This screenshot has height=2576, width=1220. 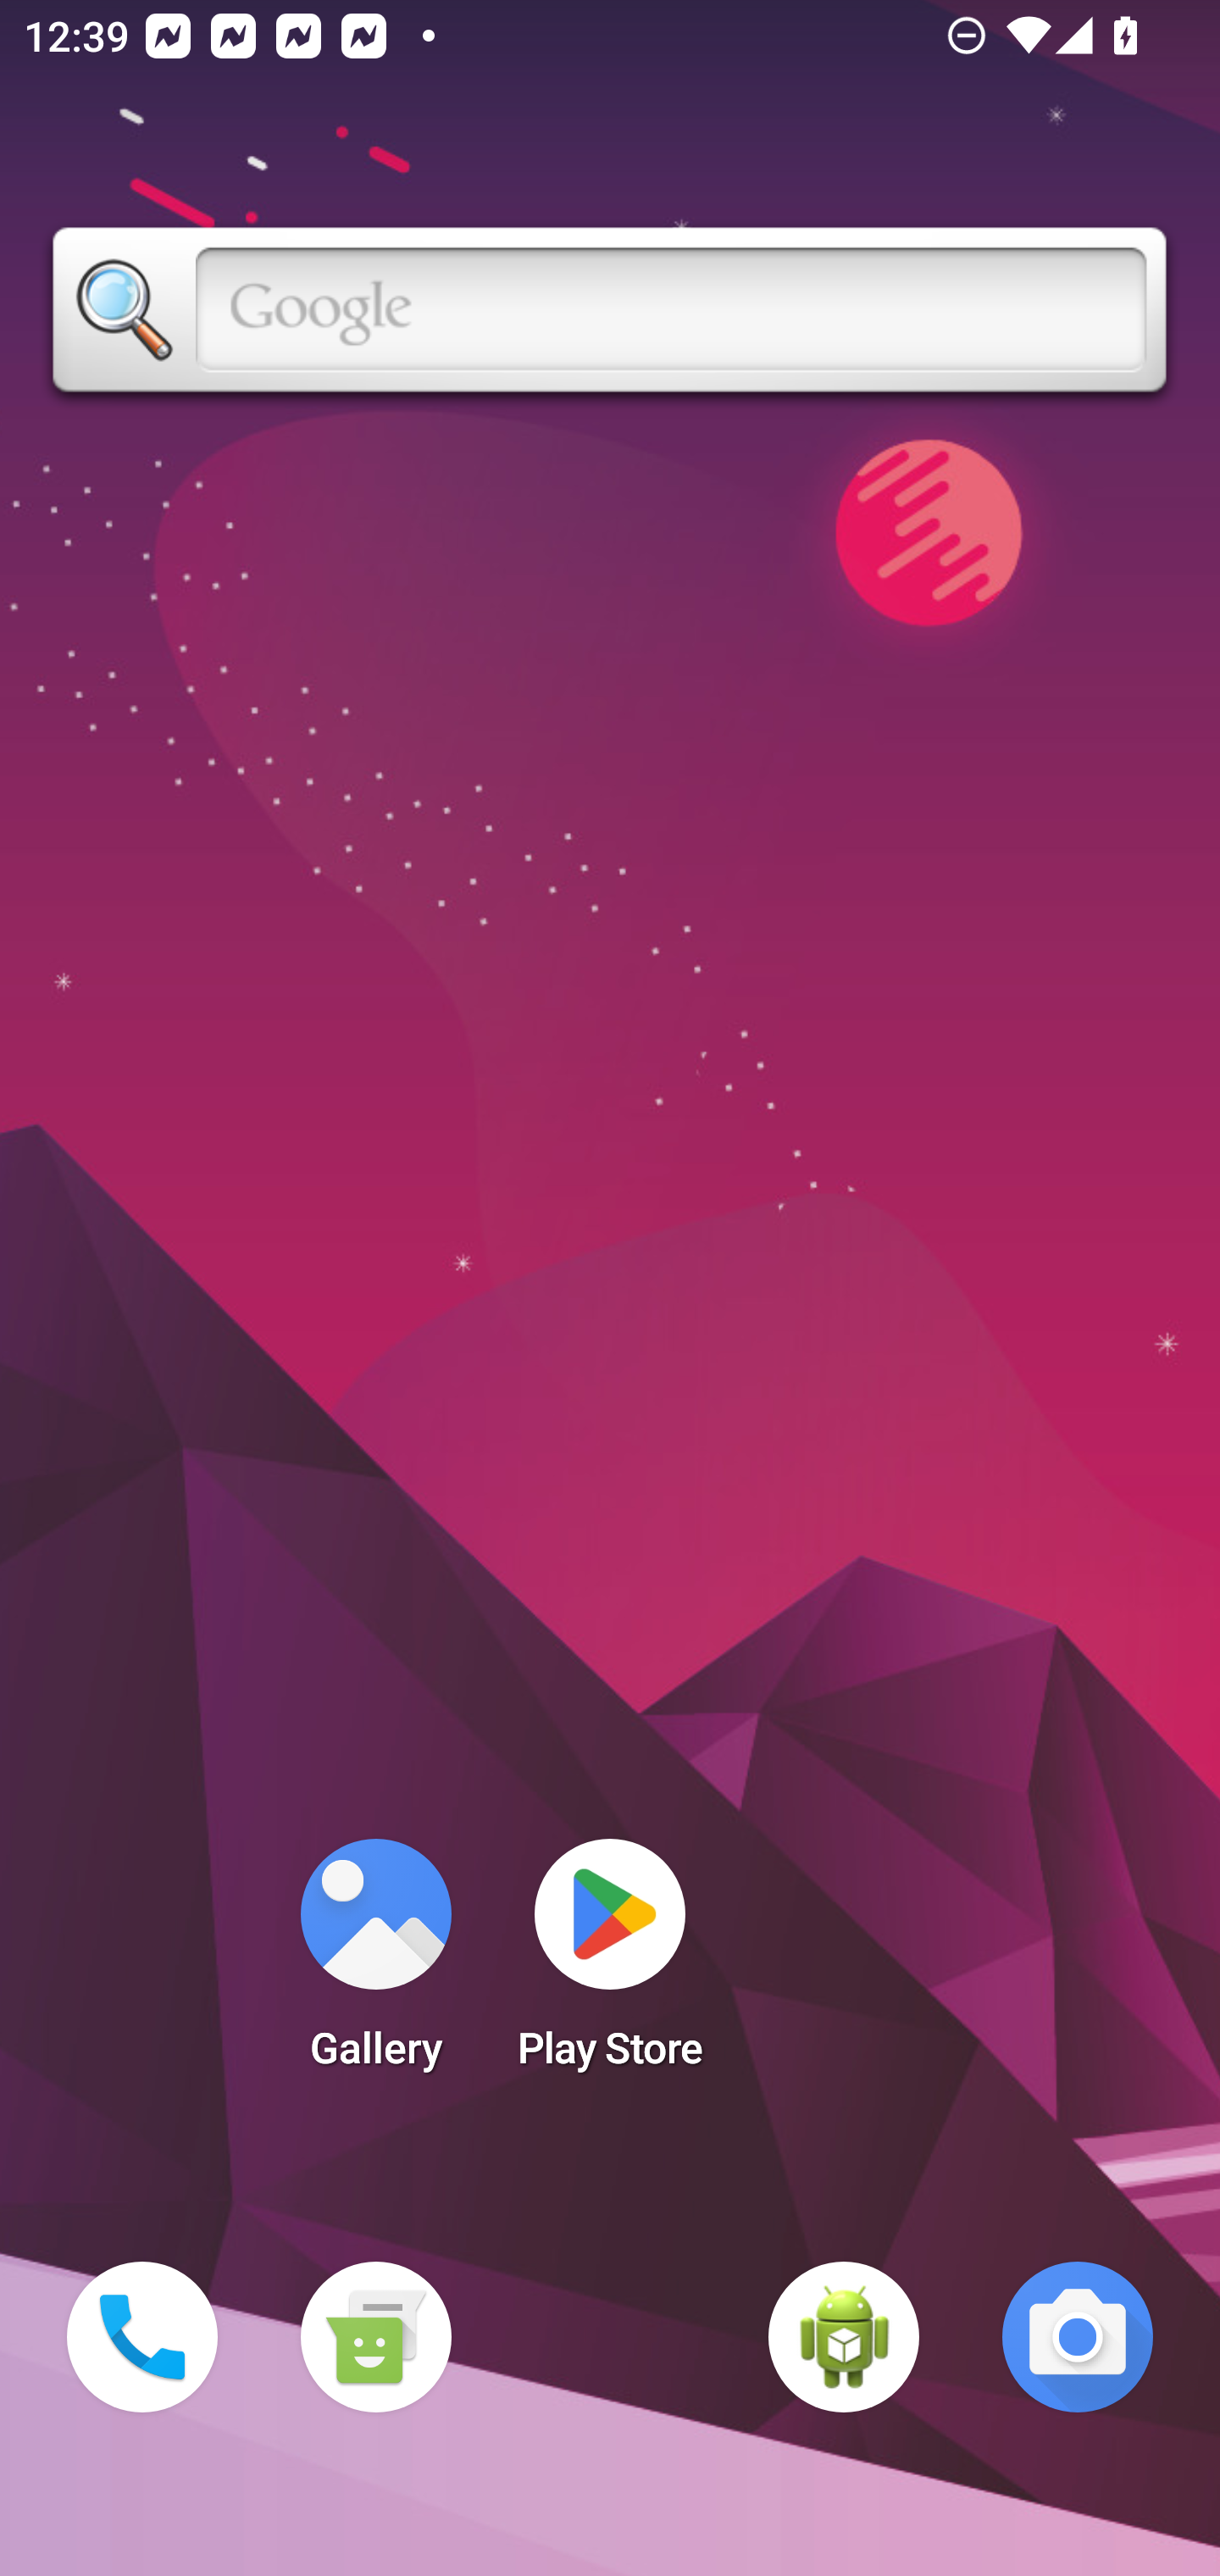 I want to click on Gallery, so click(x=375, y=1964).